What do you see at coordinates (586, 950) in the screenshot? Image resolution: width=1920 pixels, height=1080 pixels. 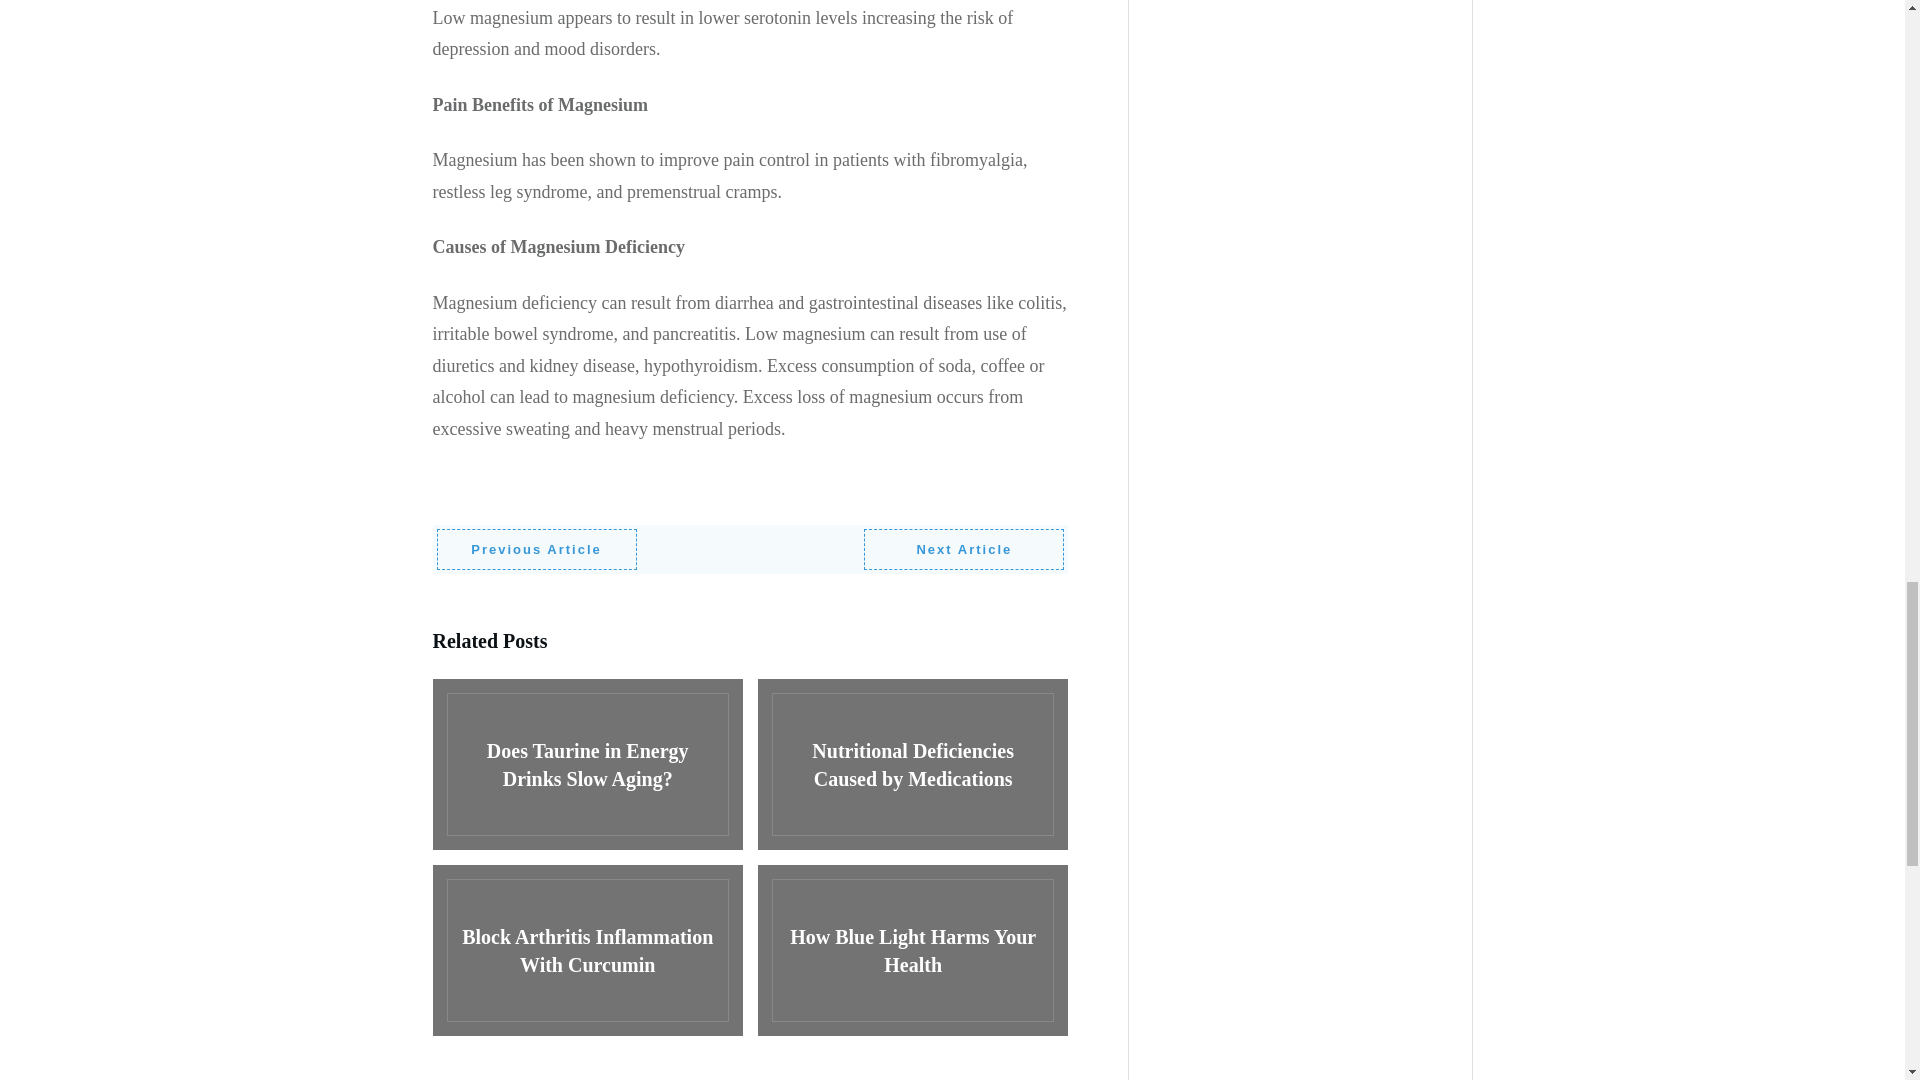 I see `Block Arthritis Inflammation With Curcumin` at bounding box center [586, 950].